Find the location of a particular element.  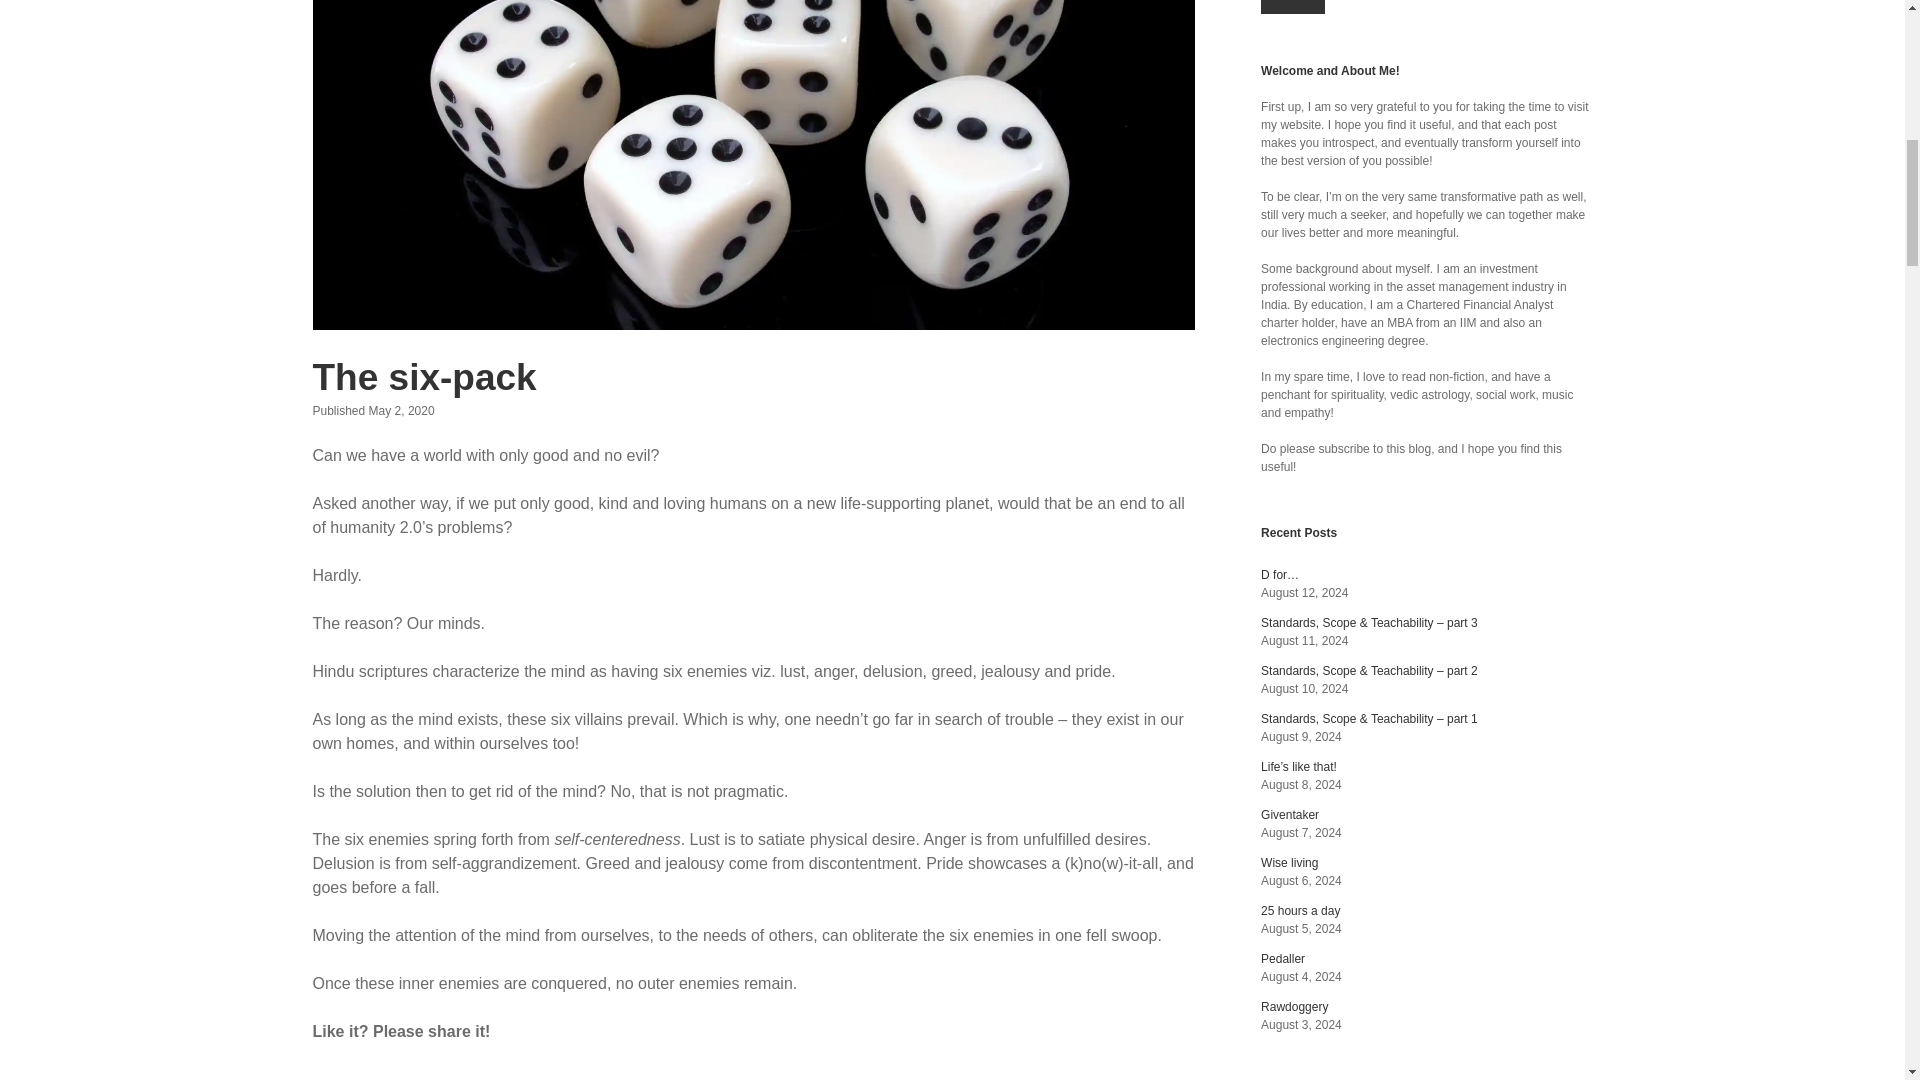

Rawdoggery is located at coordinates (1294, 1007).